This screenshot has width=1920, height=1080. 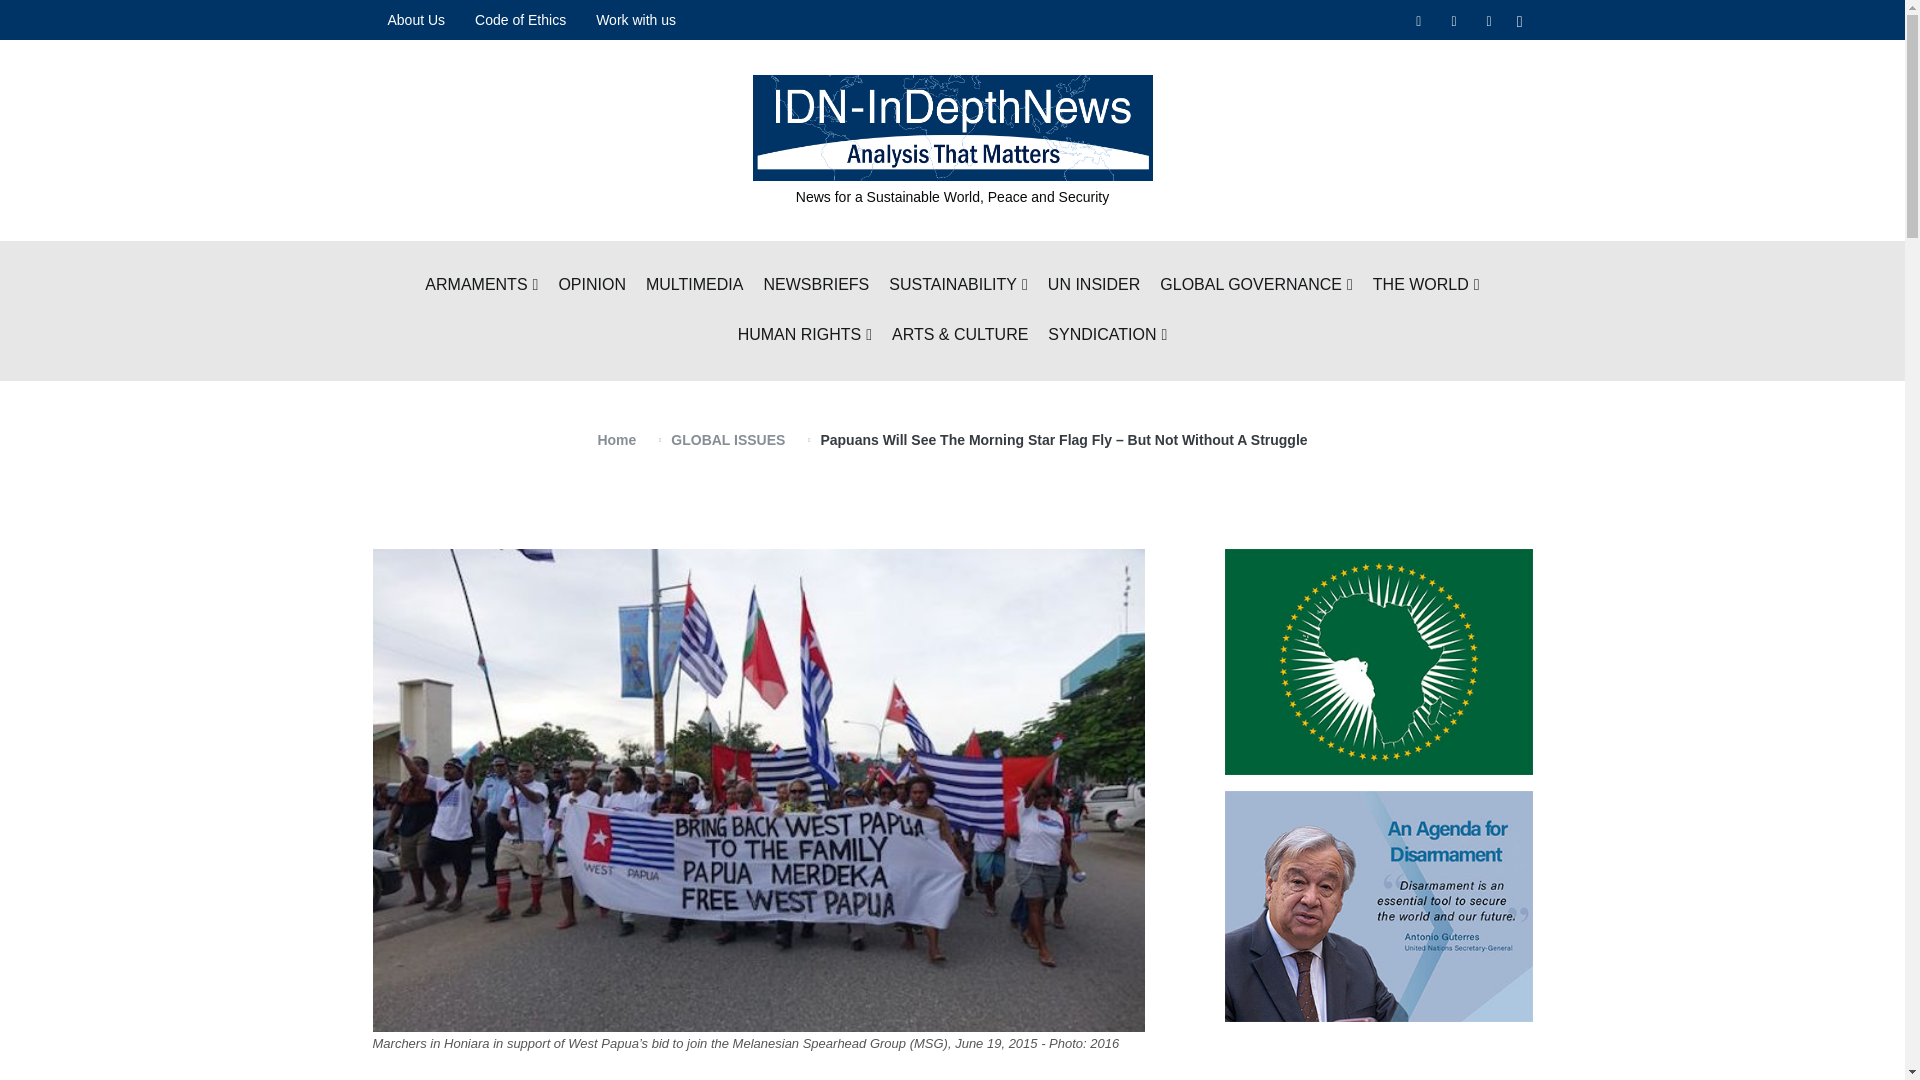 I want to click on About Us, so click(x=416, y=20).